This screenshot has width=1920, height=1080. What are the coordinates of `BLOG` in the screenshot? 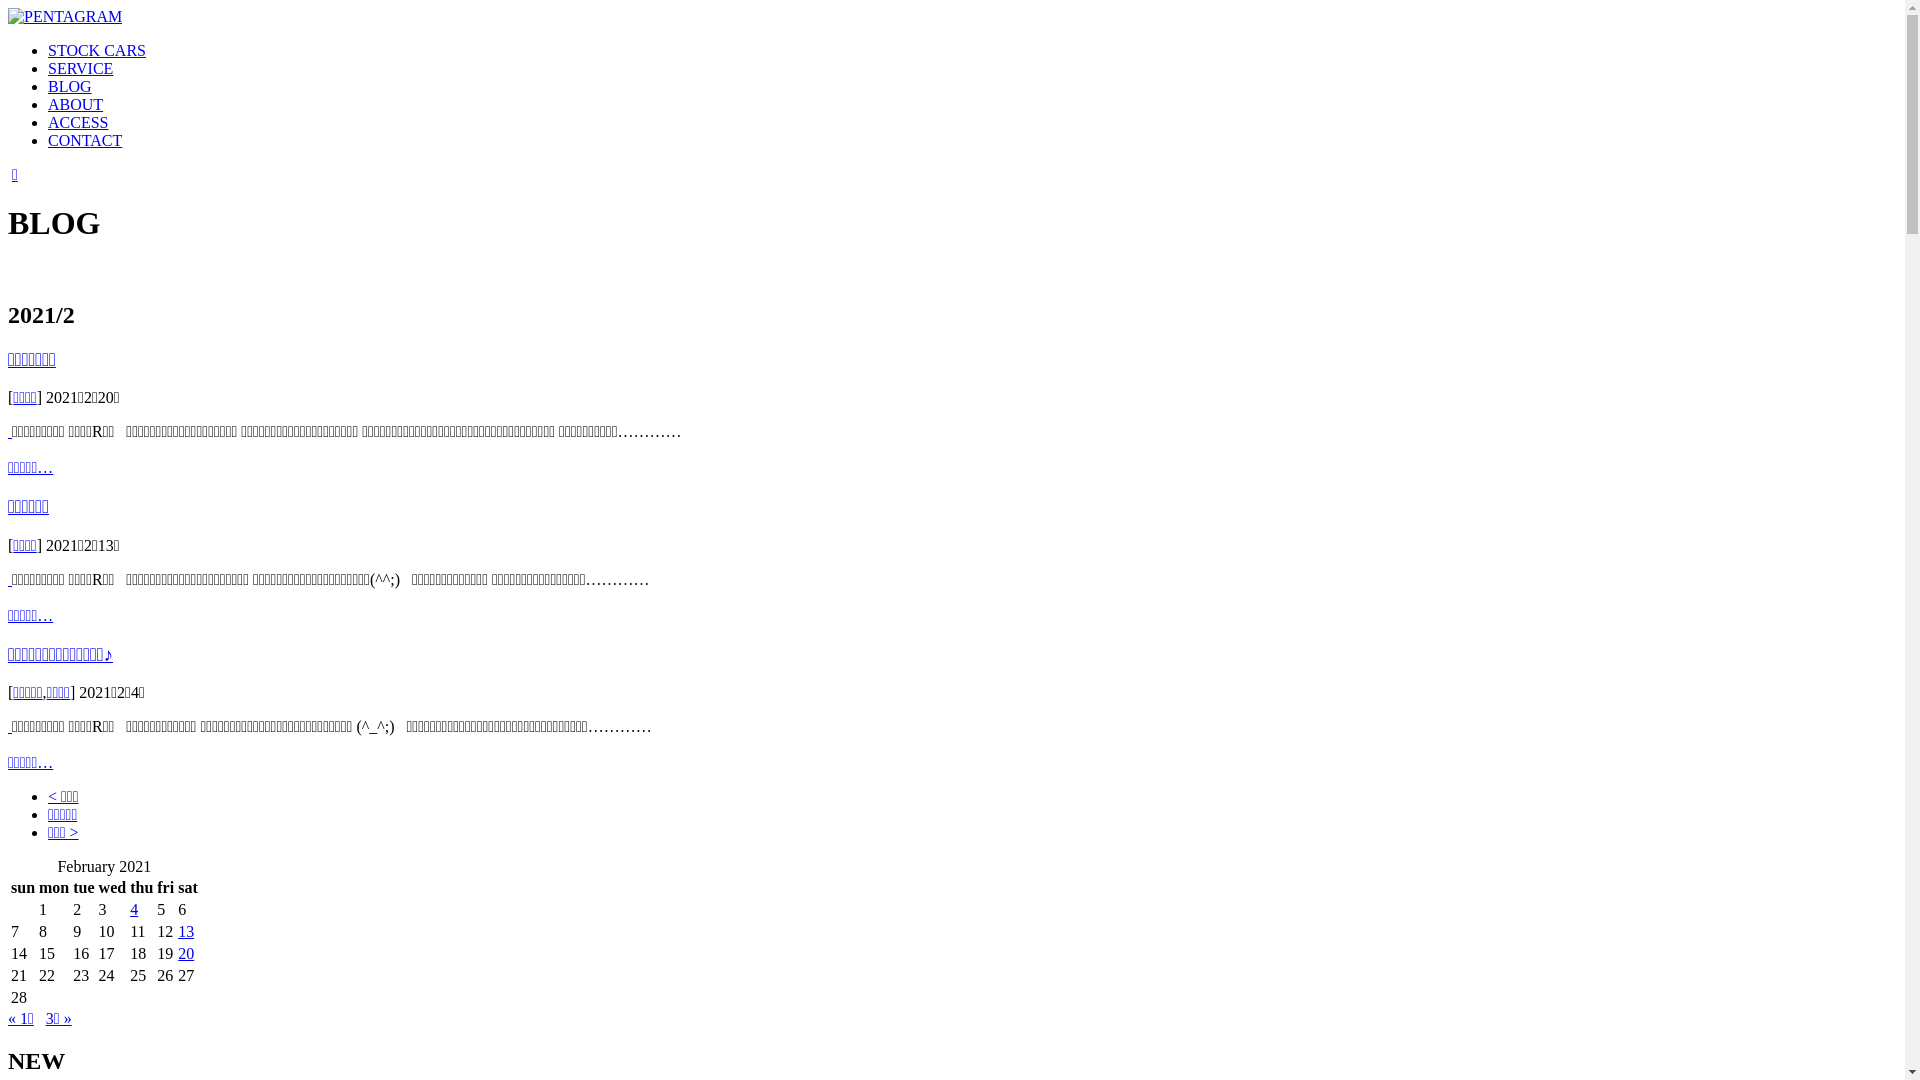 It's located at (70, 86).